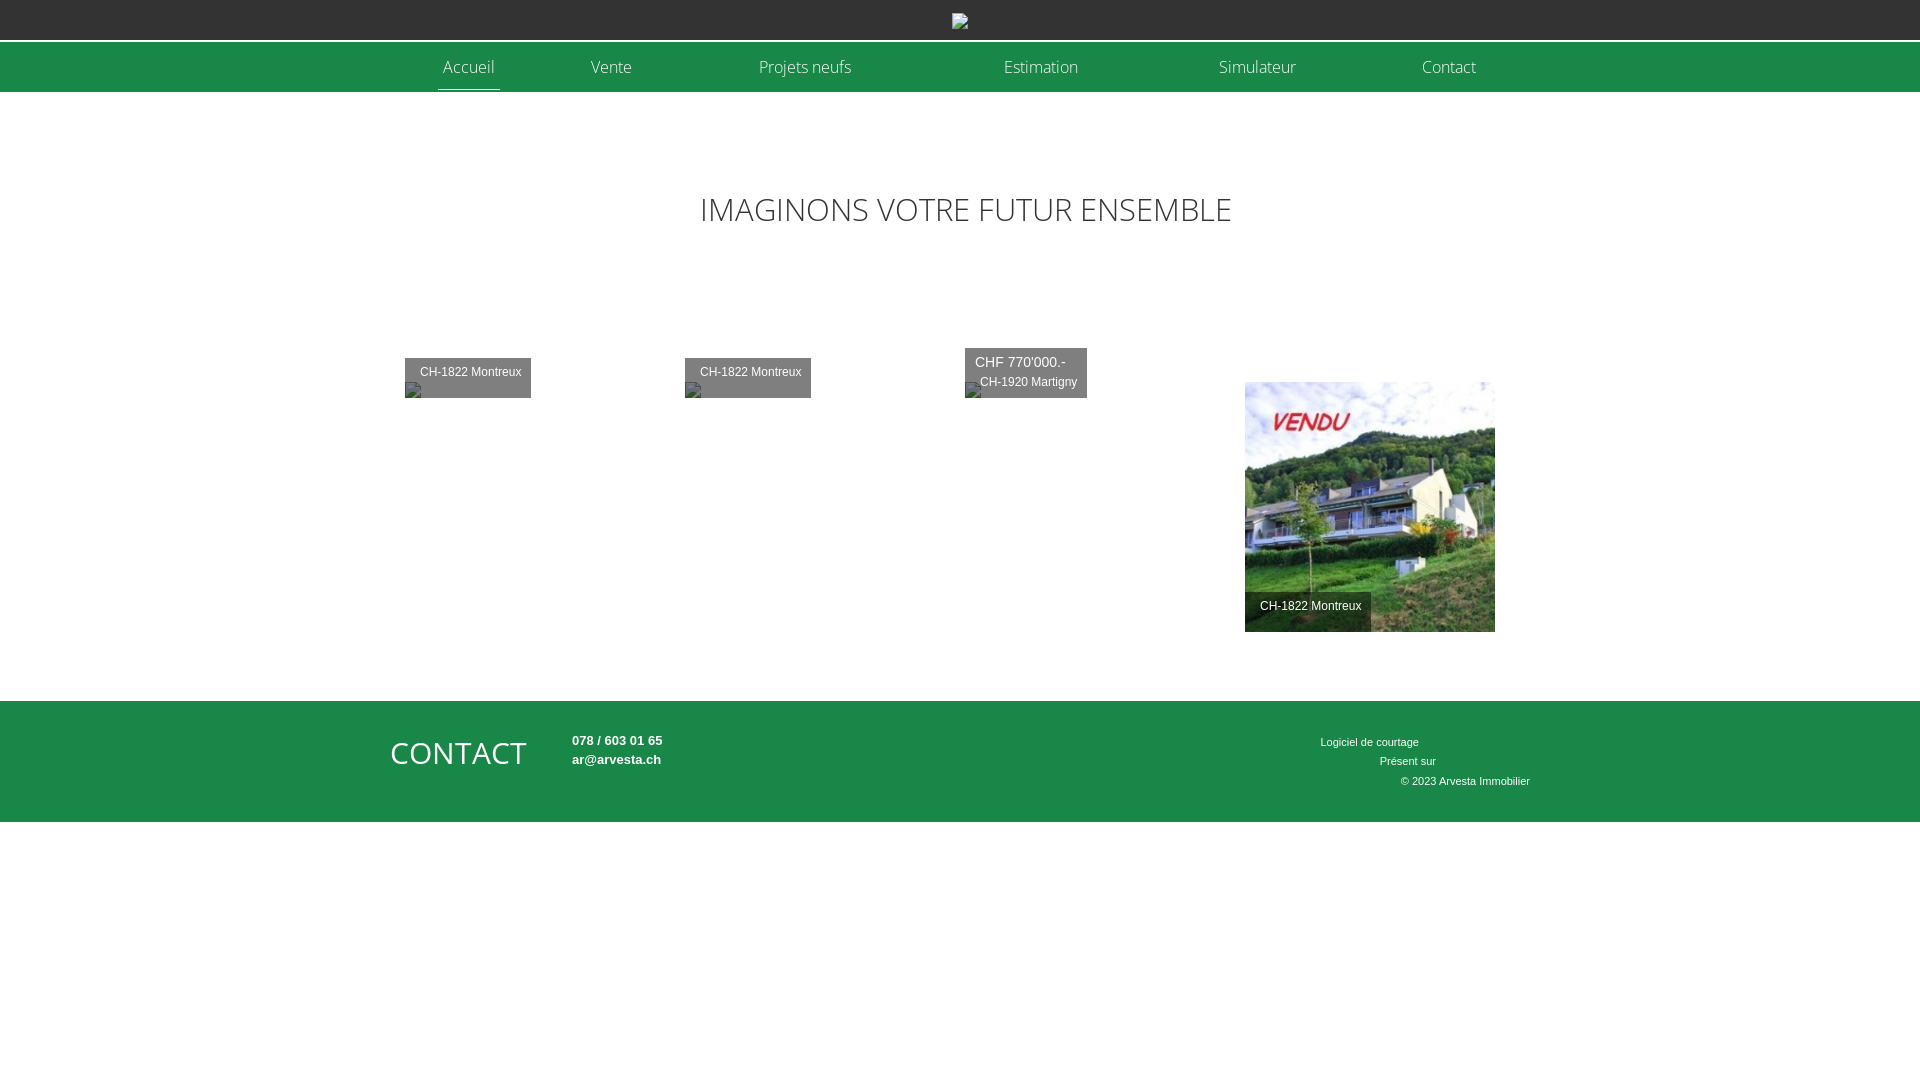 The image size is (1920, 1080). Describe the element at coordinates (1258, 66) in the screenshot. I see `Simulateur` at that location.